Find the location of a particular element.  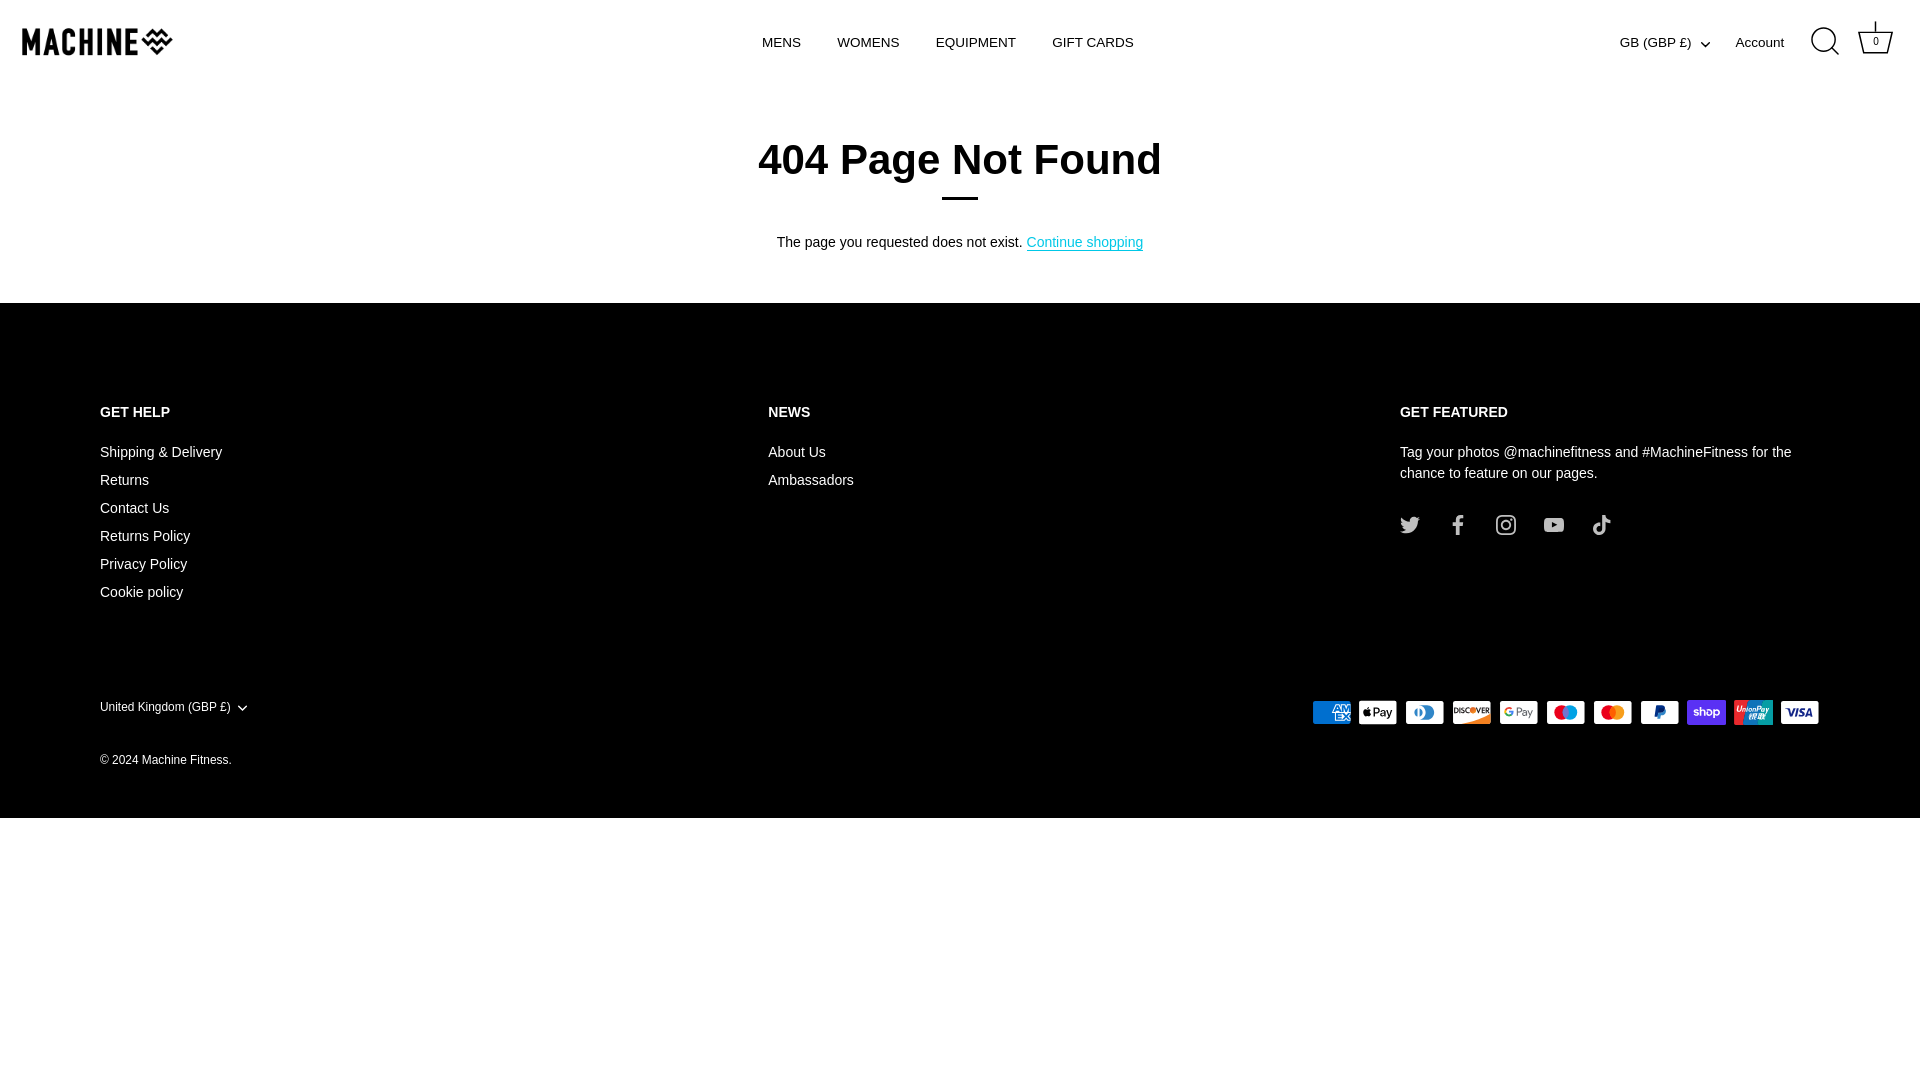

Cart is located at coordinates (1876, 38).